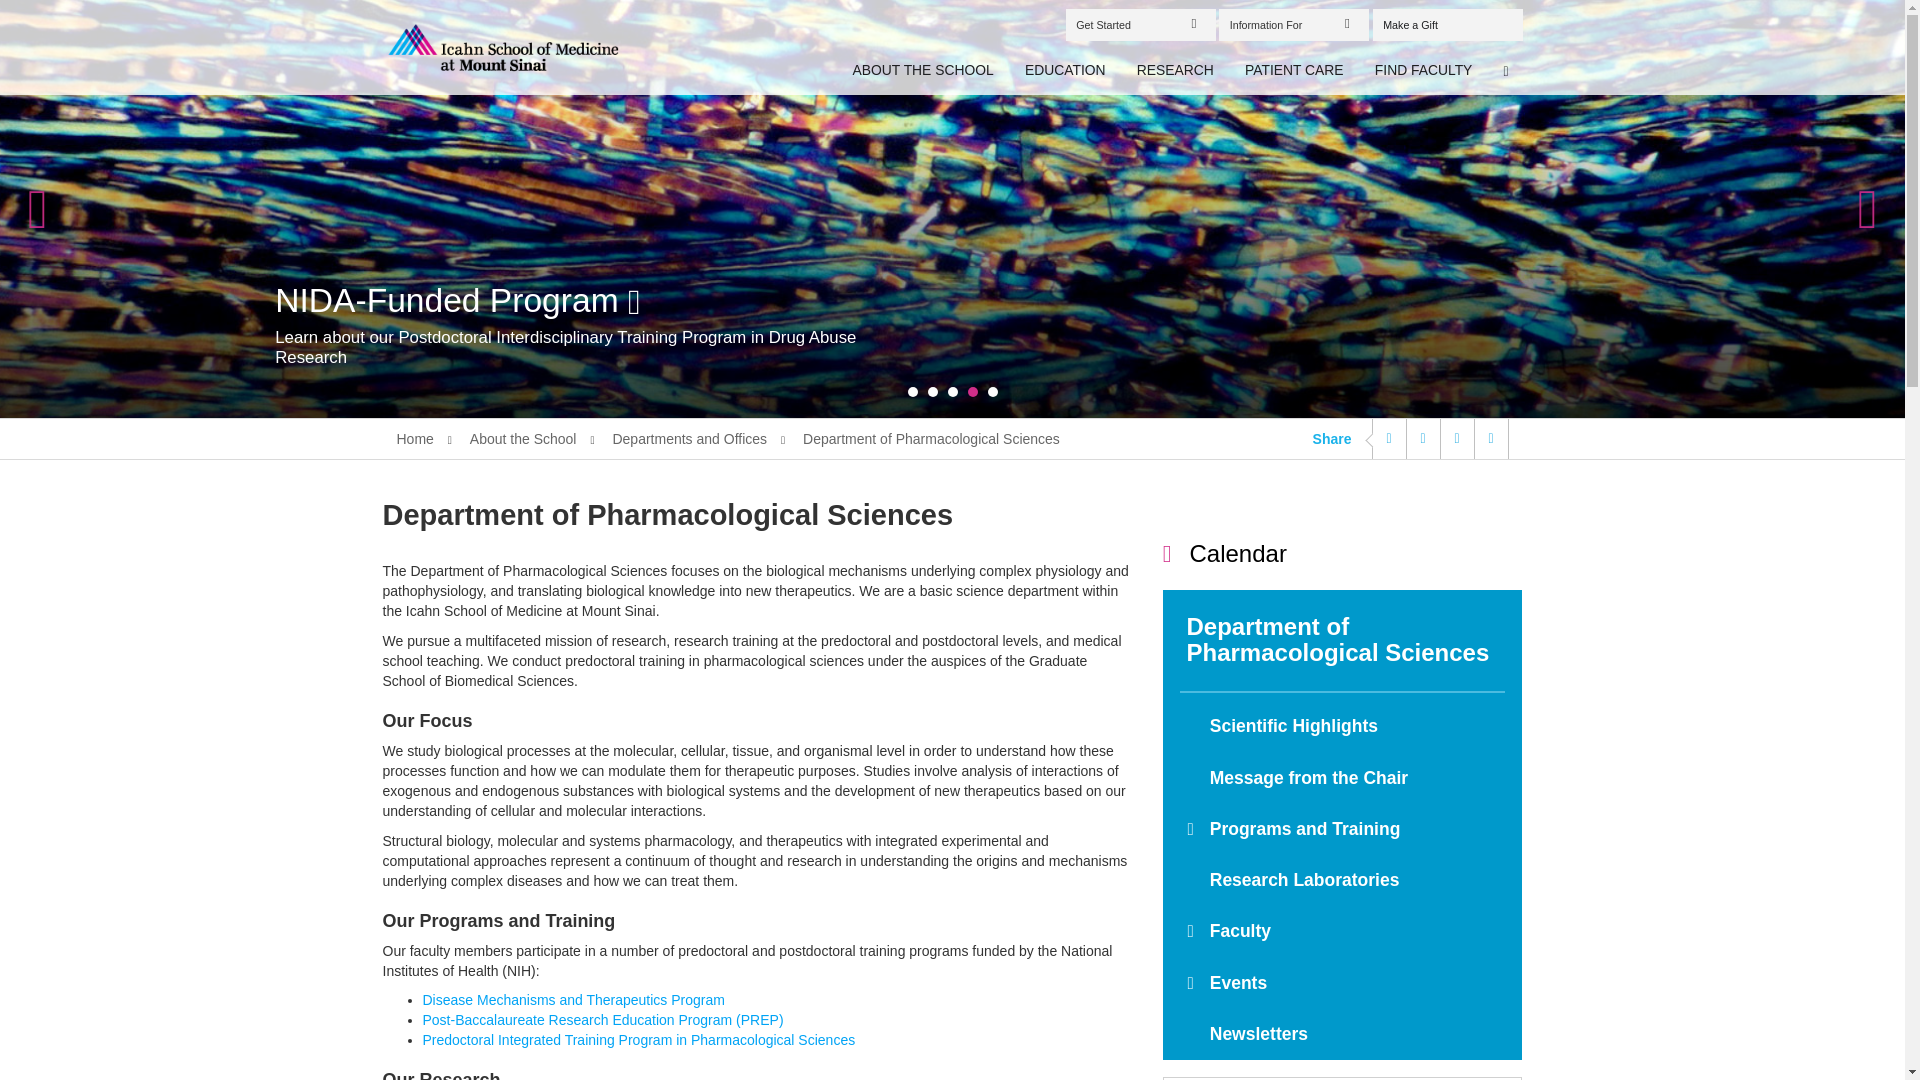  Describe the element at coordinates (924, 71) in the screenshot. I see `ABOUT THE SCHOOL` at that location.